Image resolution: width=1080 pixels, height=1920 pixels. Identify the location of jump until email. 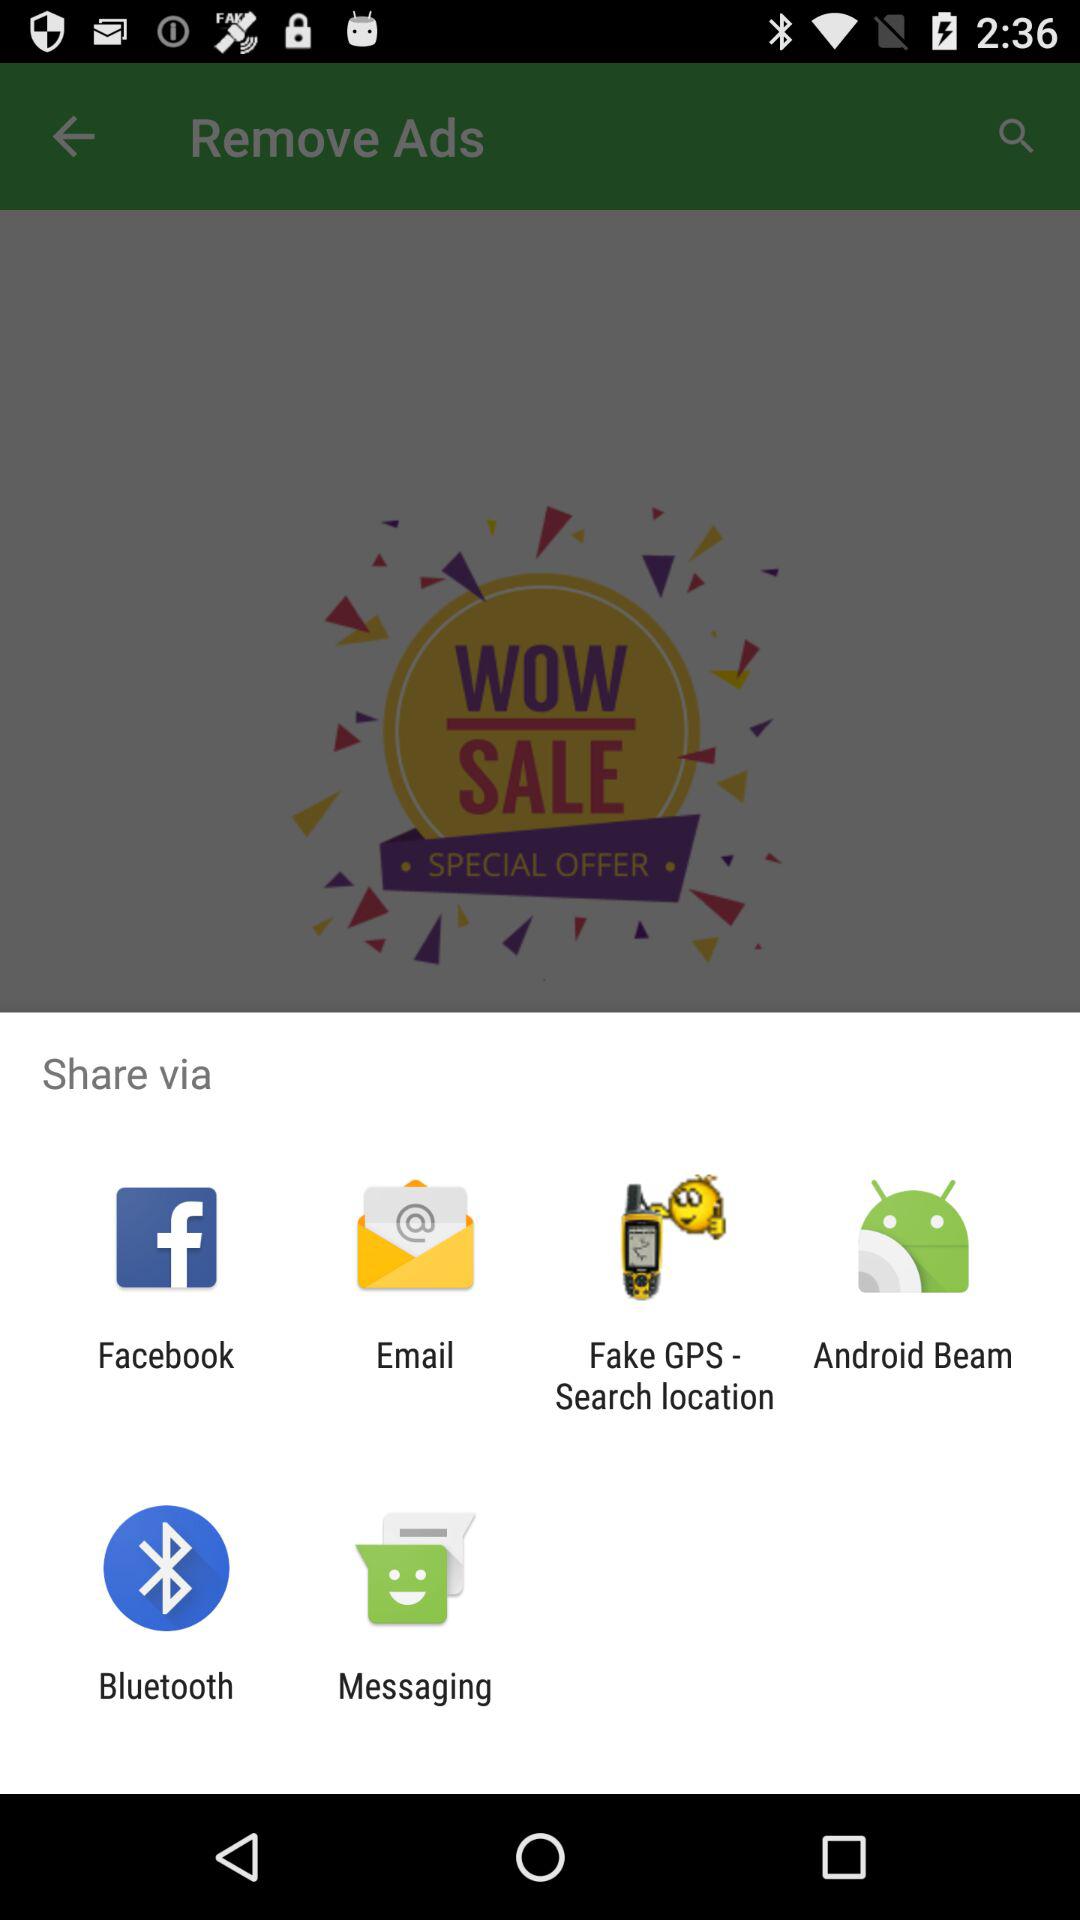
(414, 1375).